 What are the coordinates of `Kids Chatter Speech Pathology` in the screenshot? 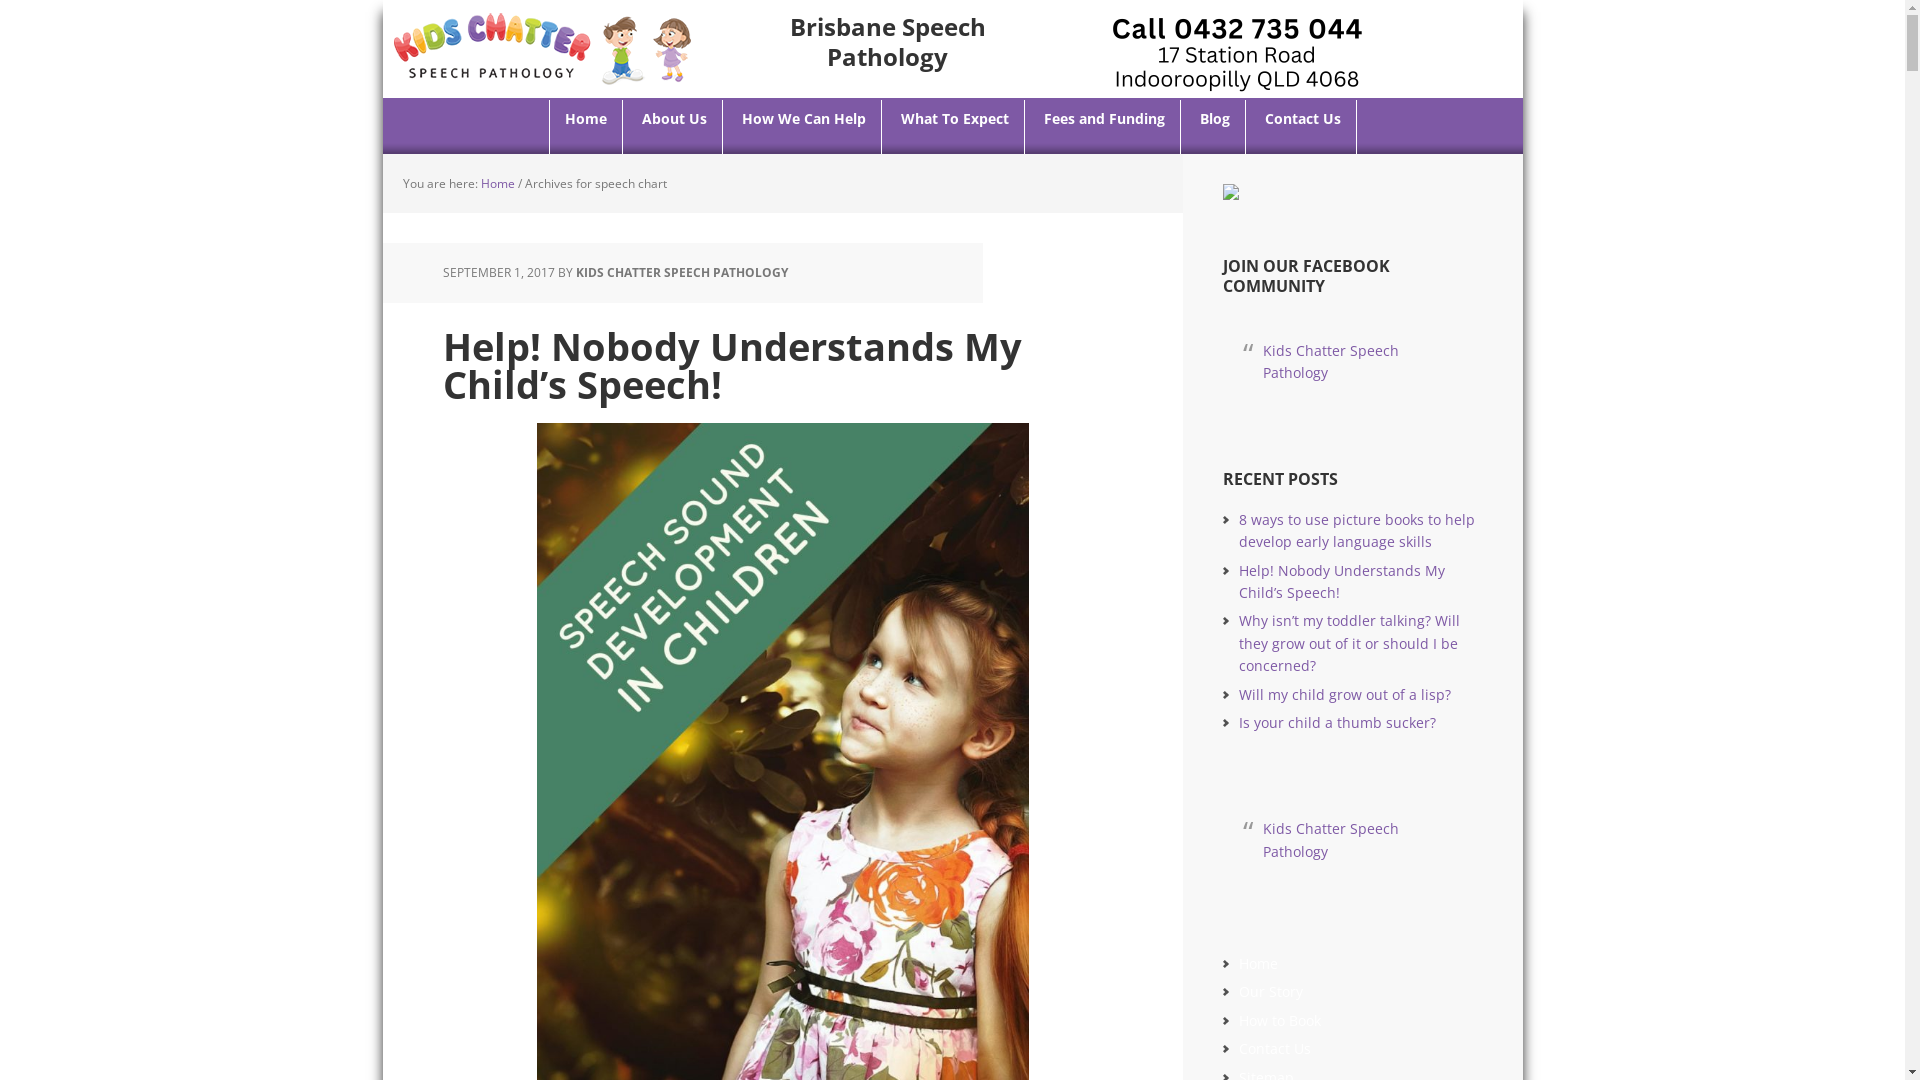 It's located at (1330, 362).